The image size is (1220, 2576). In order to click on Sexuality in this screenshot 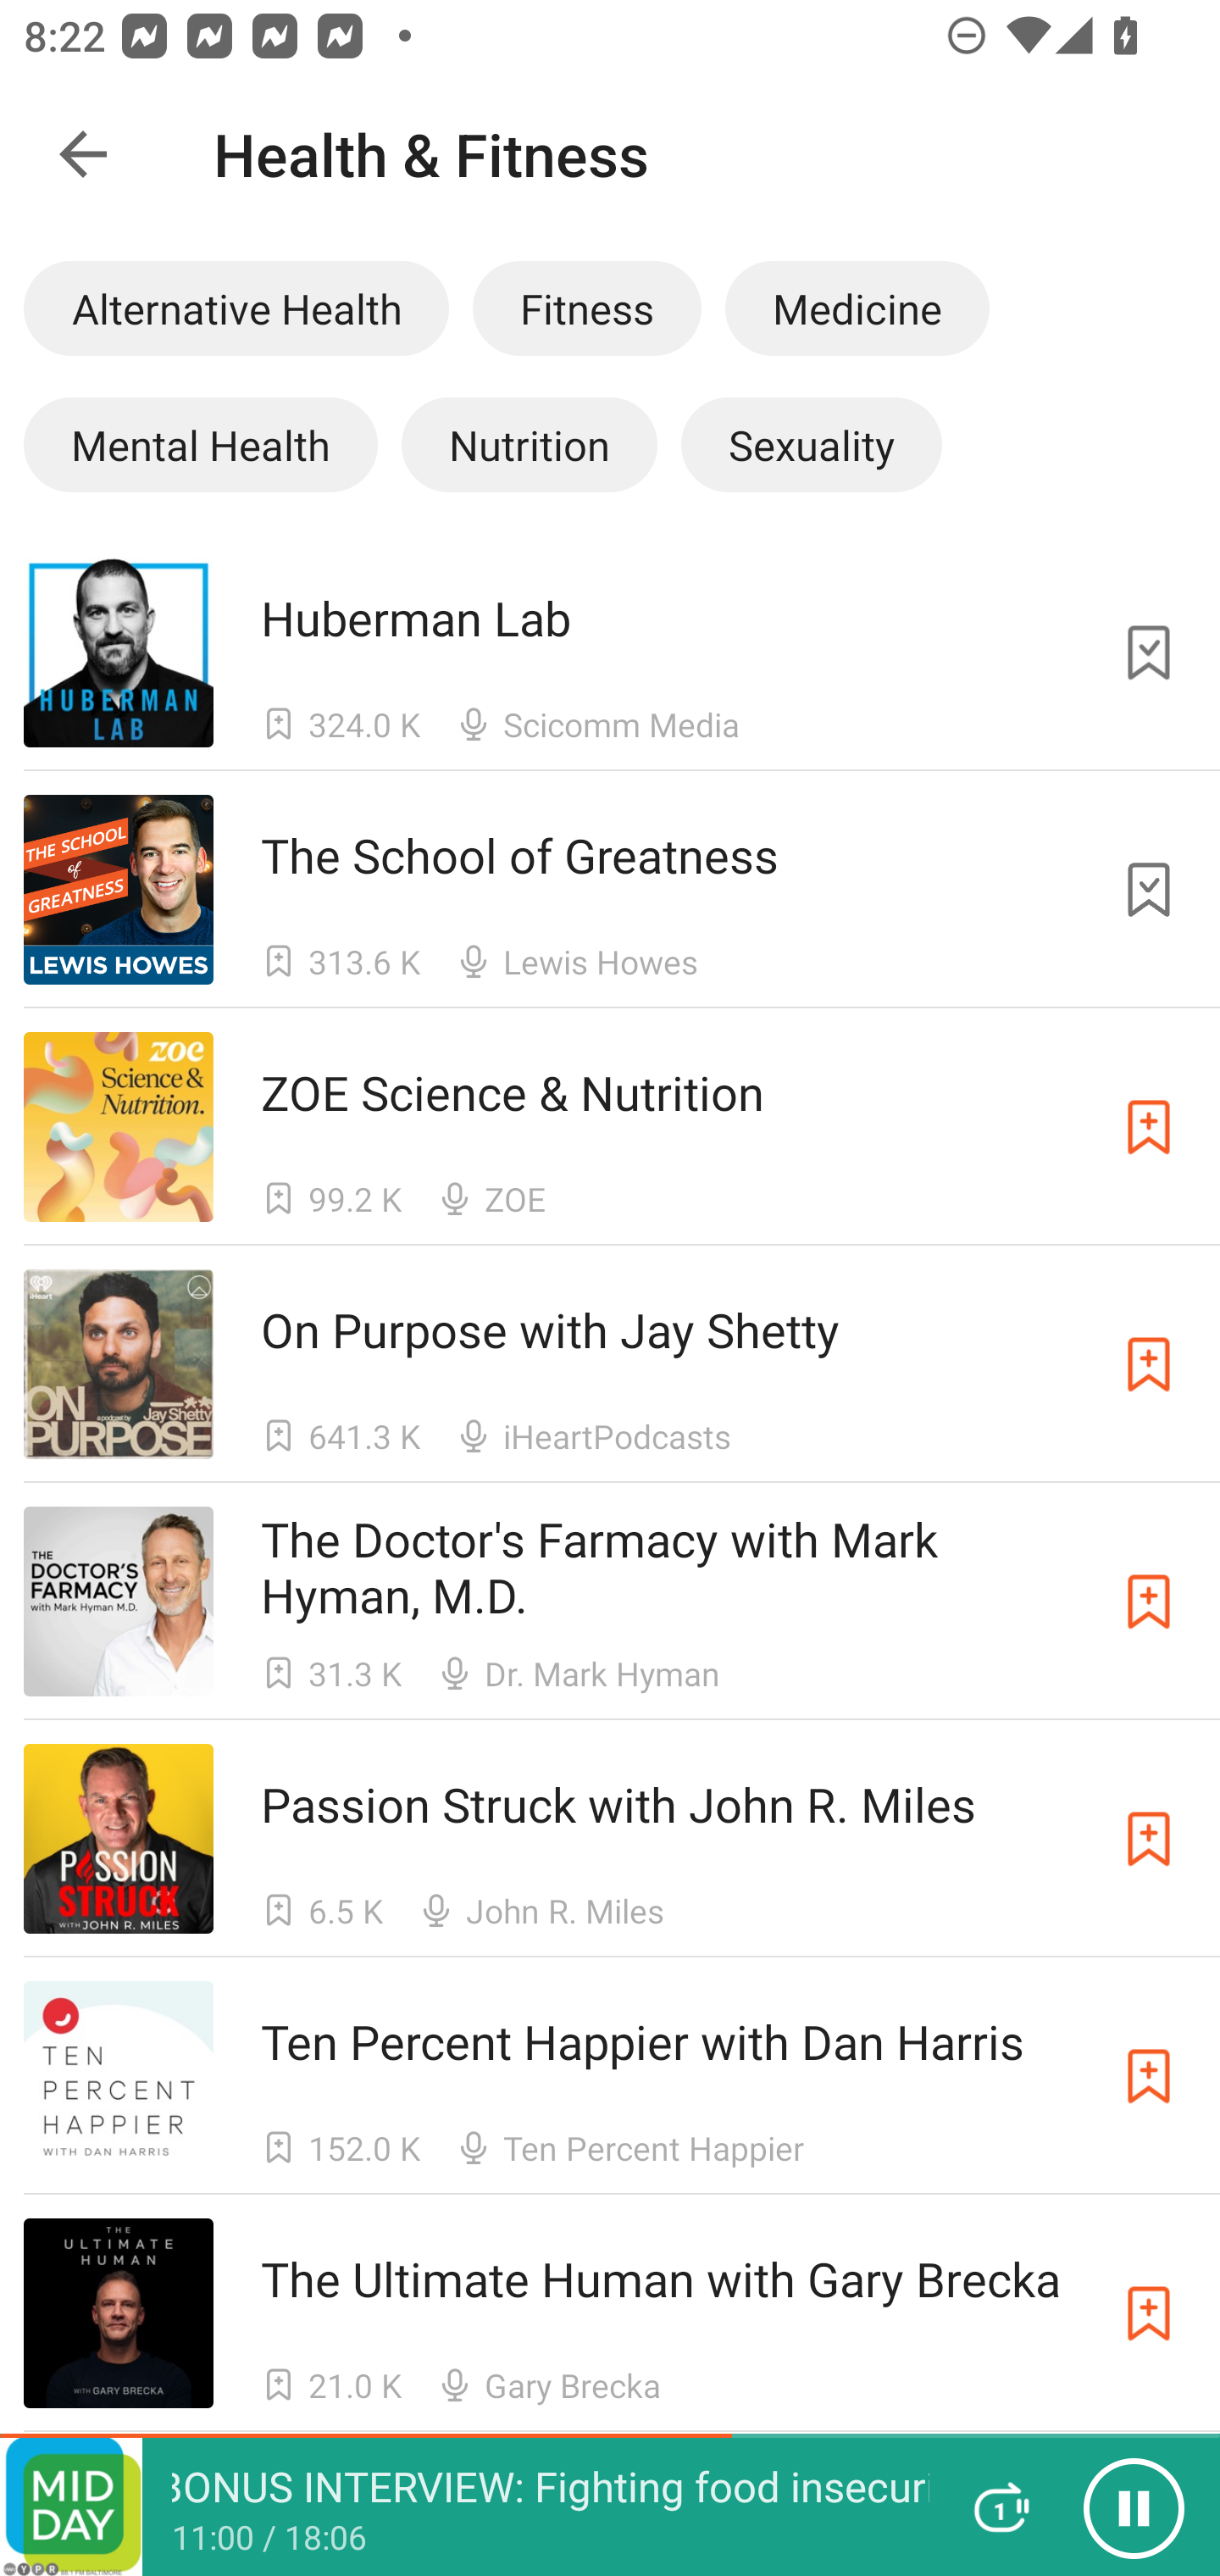, I will do `click(811, 444)`.